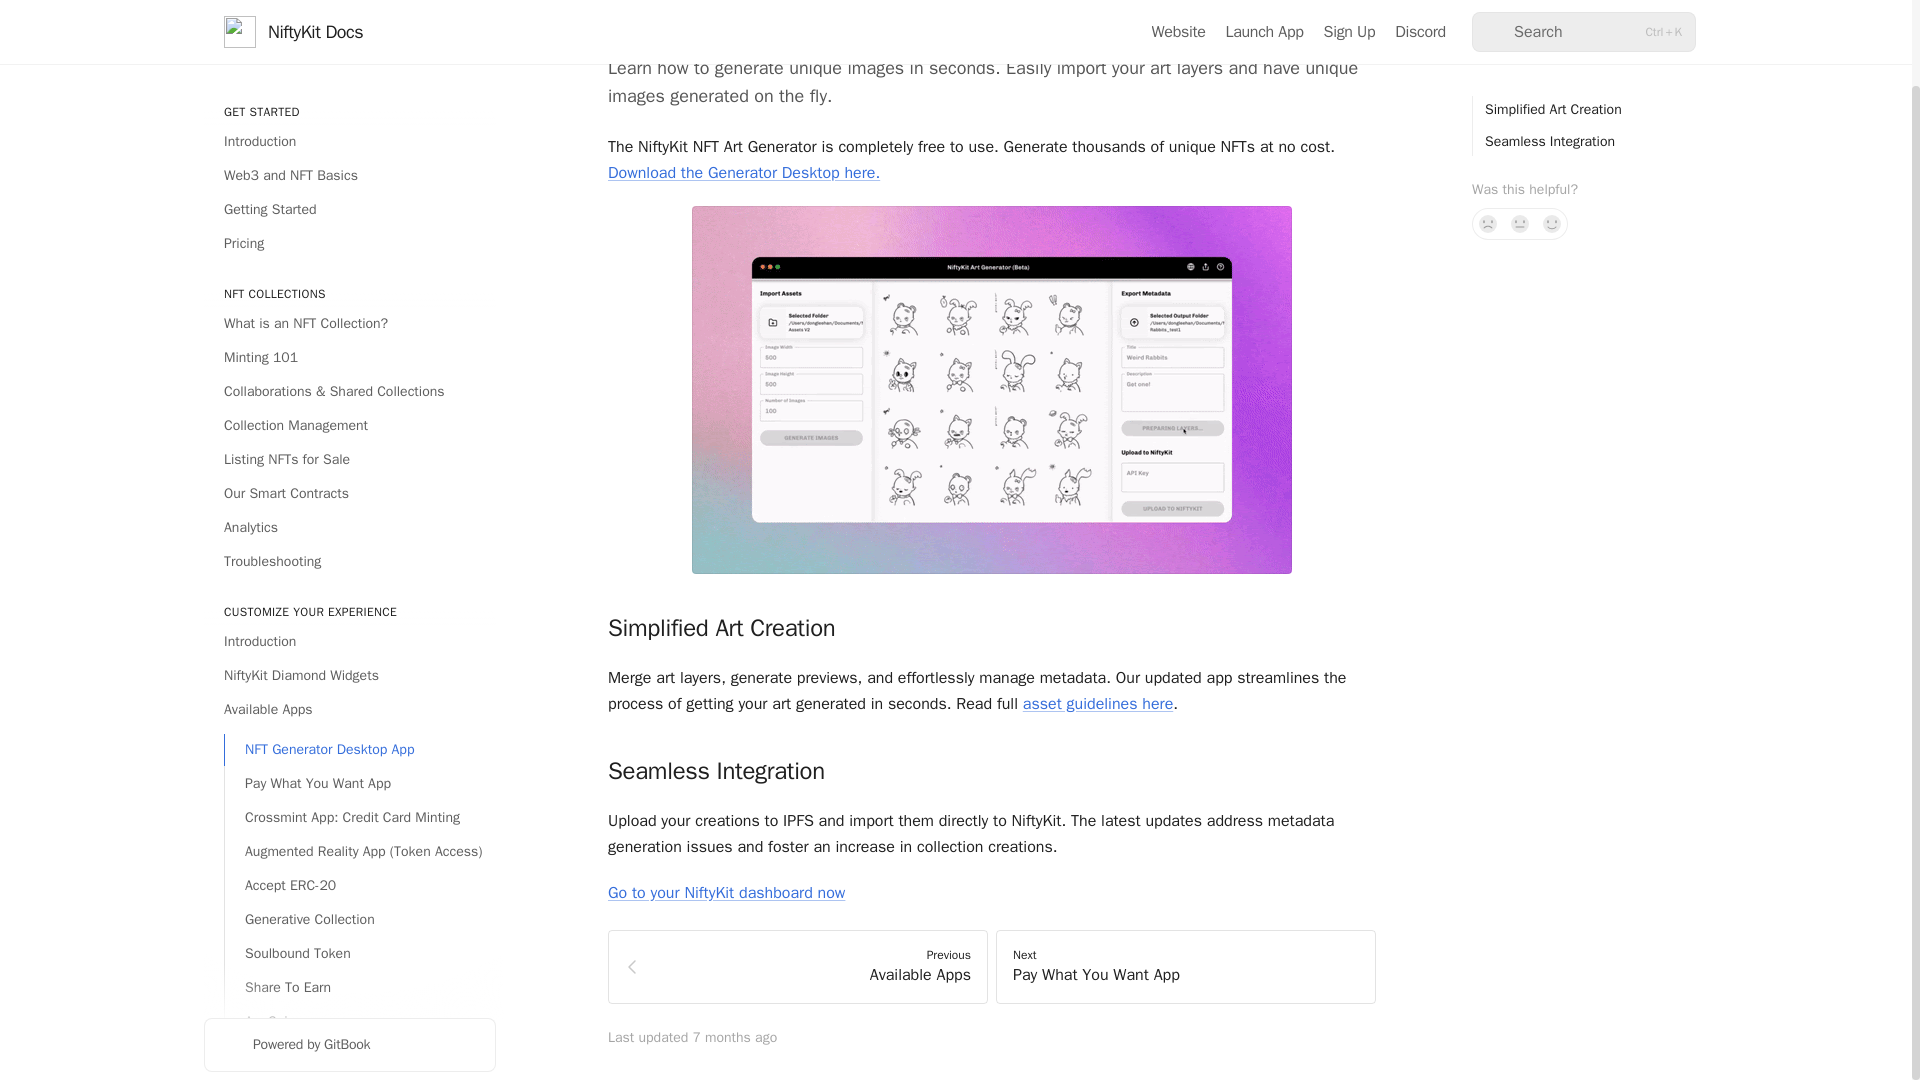  What do you see at coordinates (349, 82) in the screenshot?
I see `Web3 and NFT Basics` at bounding box center [349, 82].